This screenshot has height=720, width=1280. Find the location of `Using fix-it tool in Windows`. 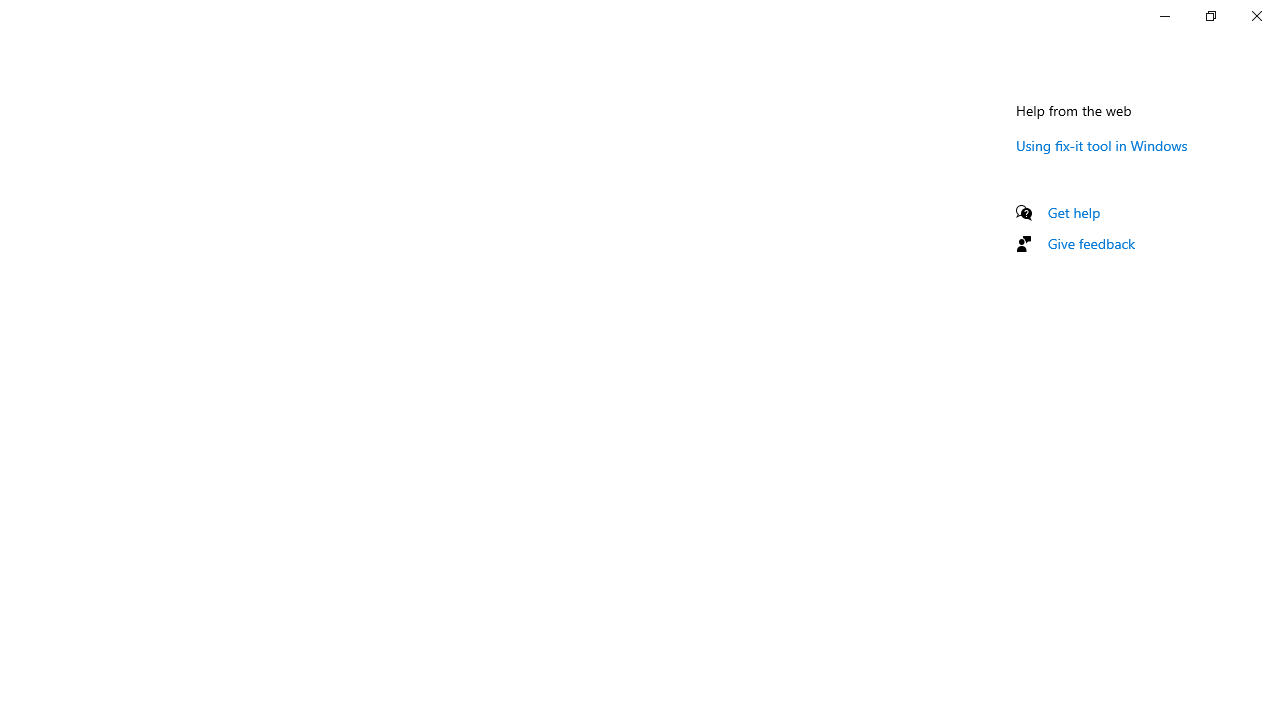

Using fix-it tool in Windows is located at coordinates (1102, 145).